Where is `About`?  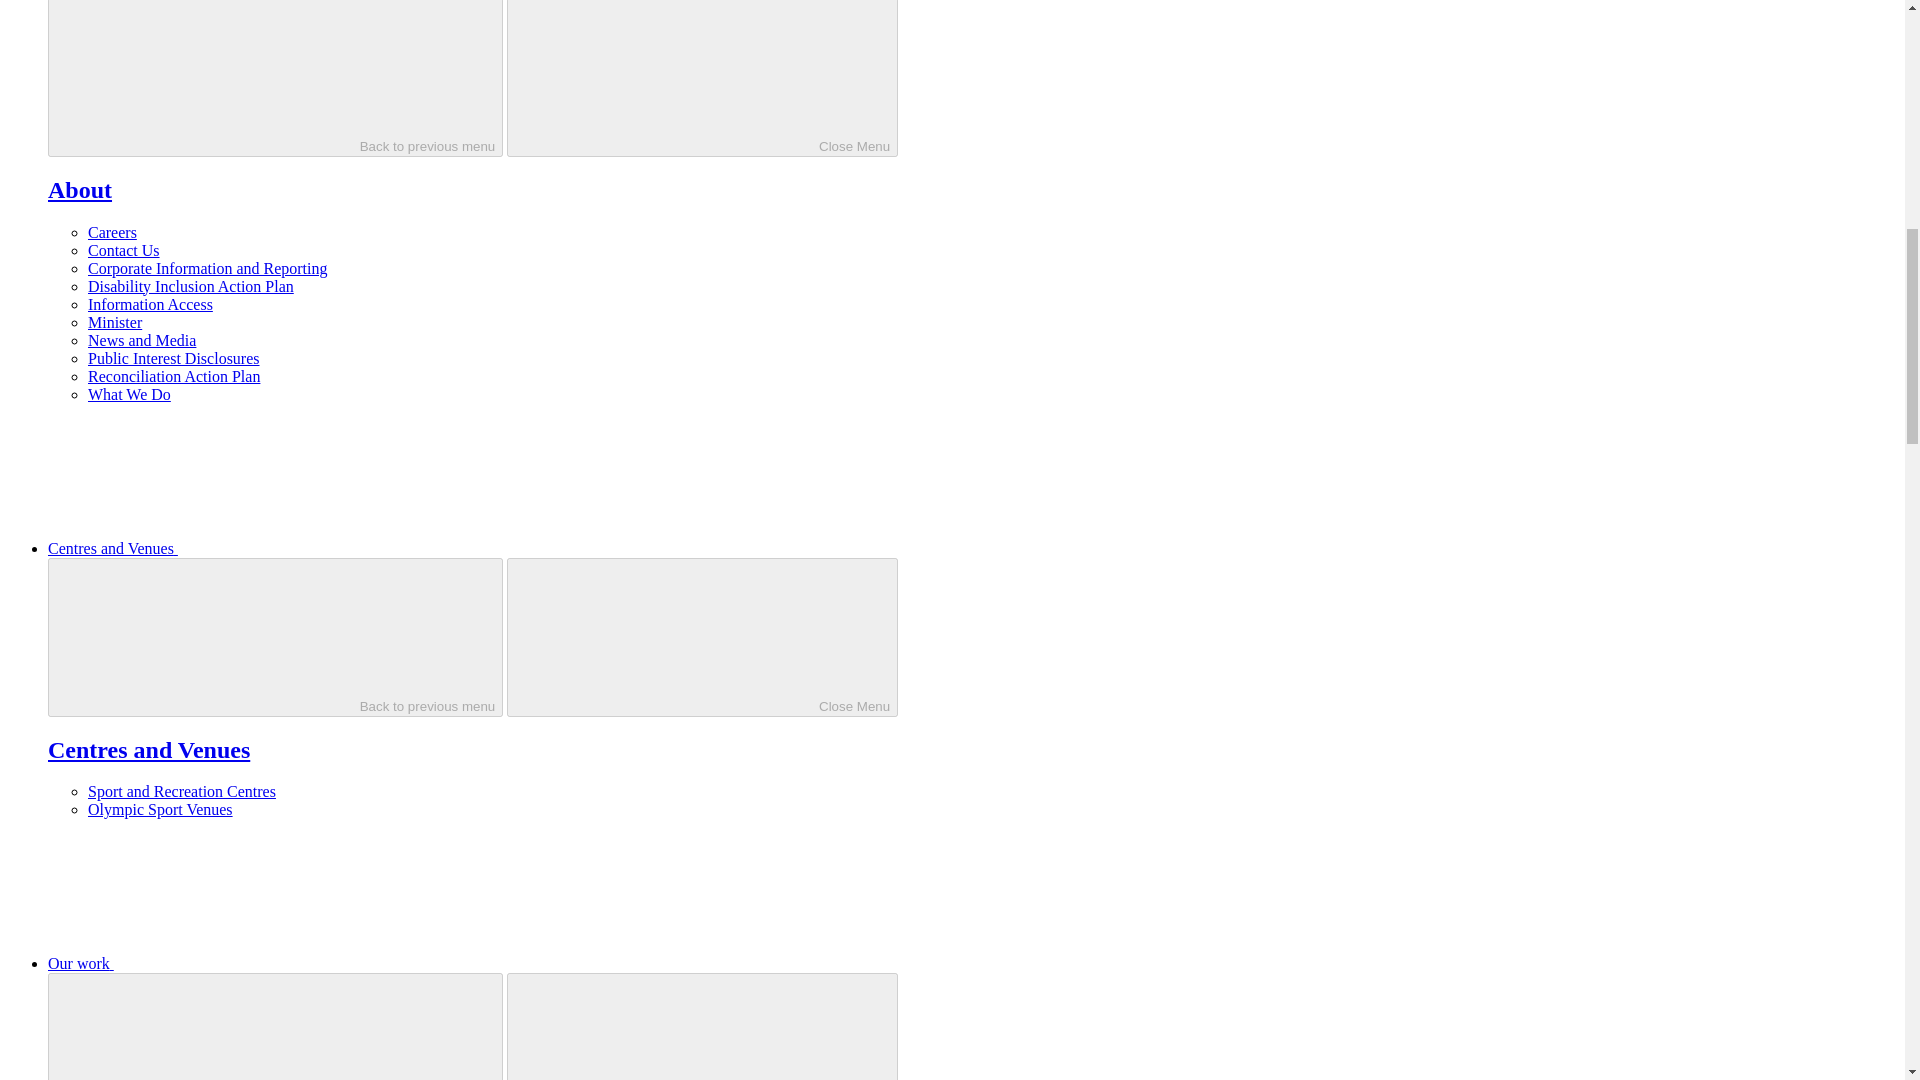 About is located at coordinates (80, 190).